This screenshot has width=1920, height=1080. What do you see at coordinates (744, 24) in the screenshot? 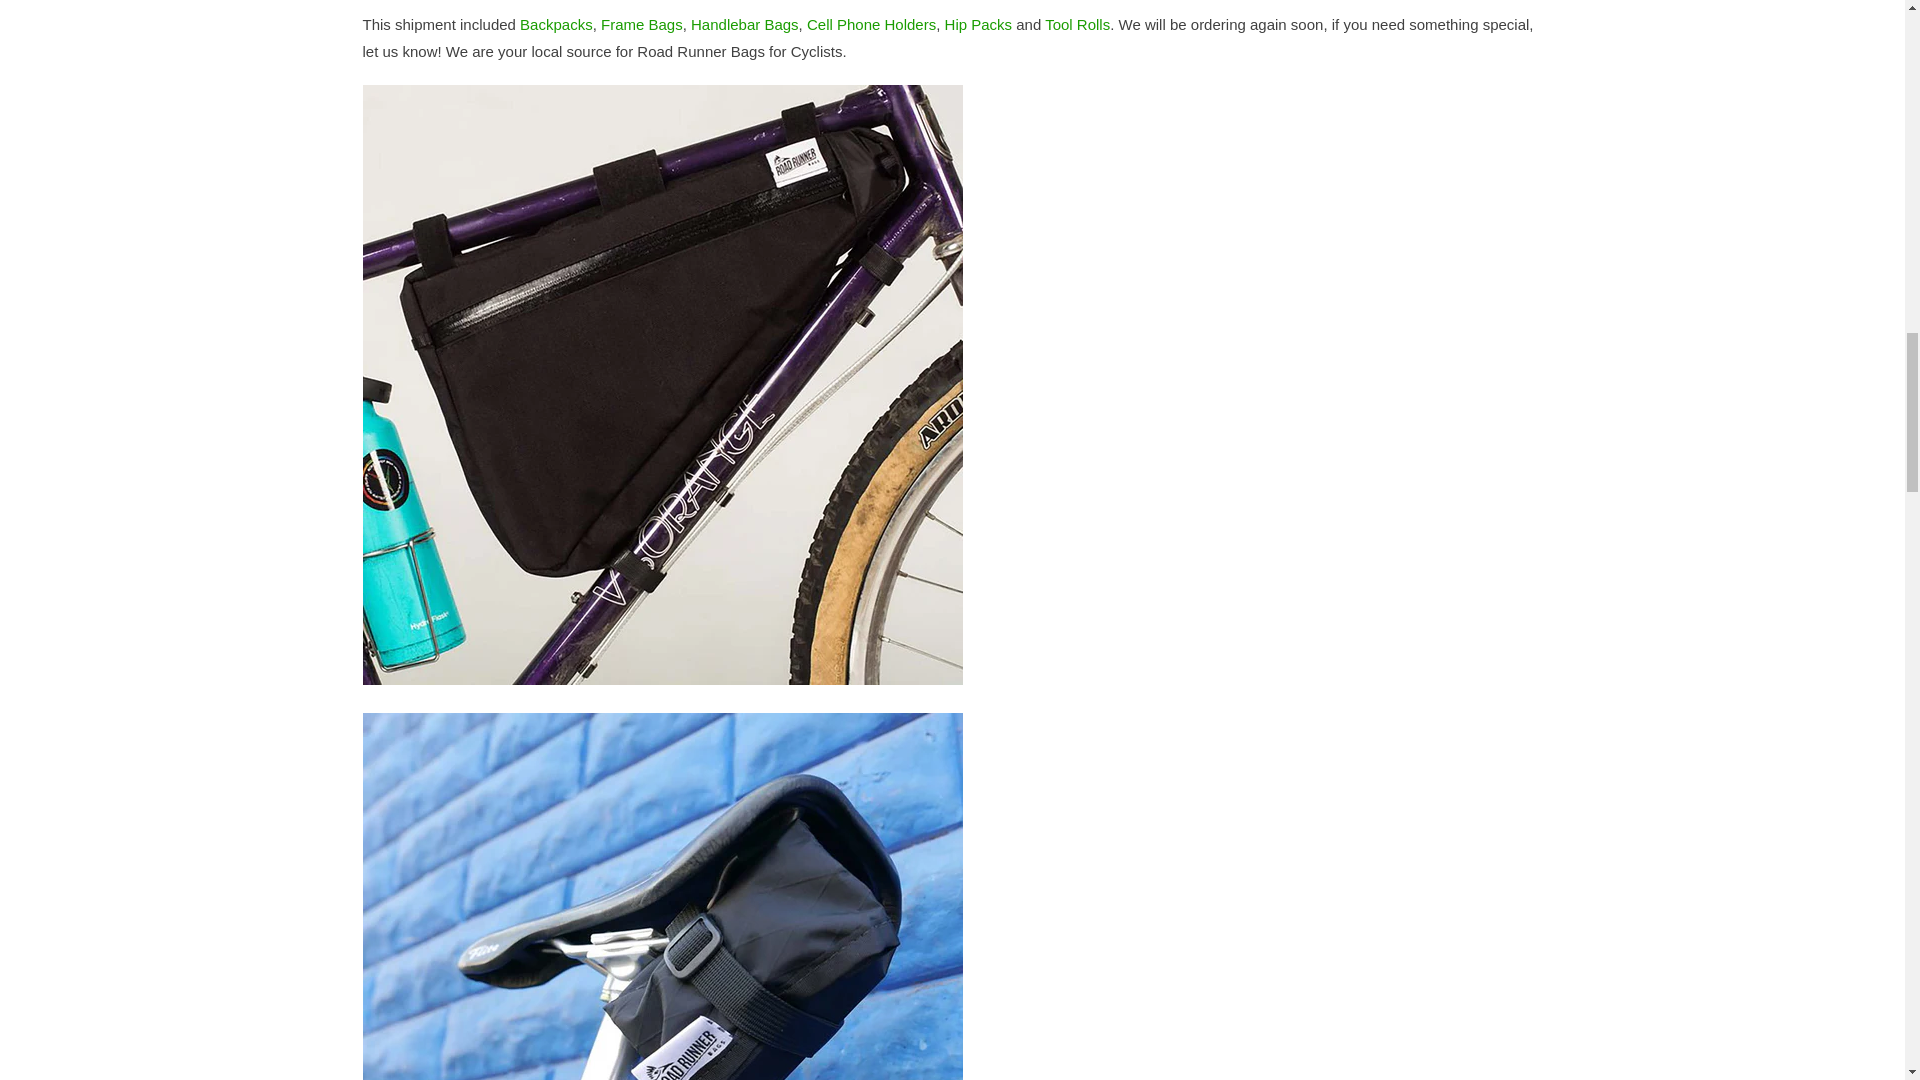
I see `road runner handlebar bag for cyclists` at bounding box center [744, 24].